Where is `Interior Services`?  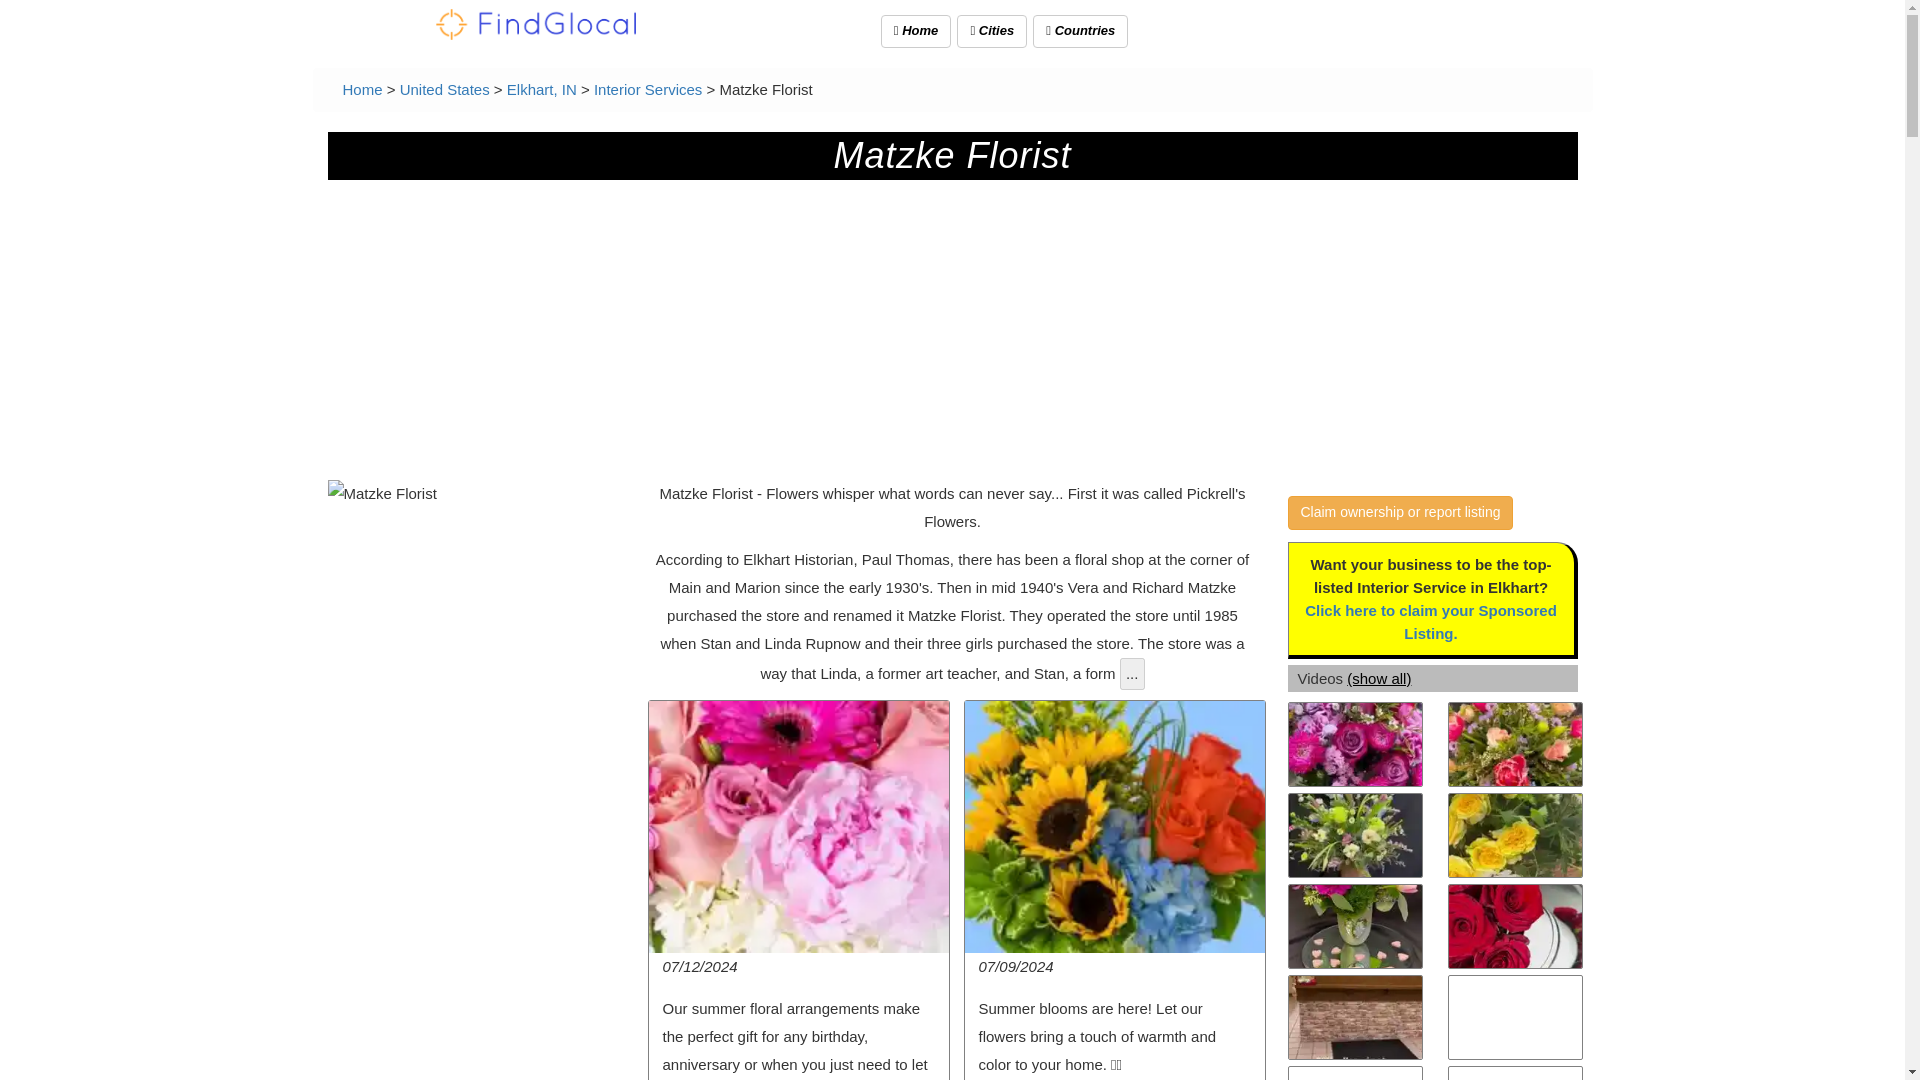
Interior Services is located at coordinates (648, 90).